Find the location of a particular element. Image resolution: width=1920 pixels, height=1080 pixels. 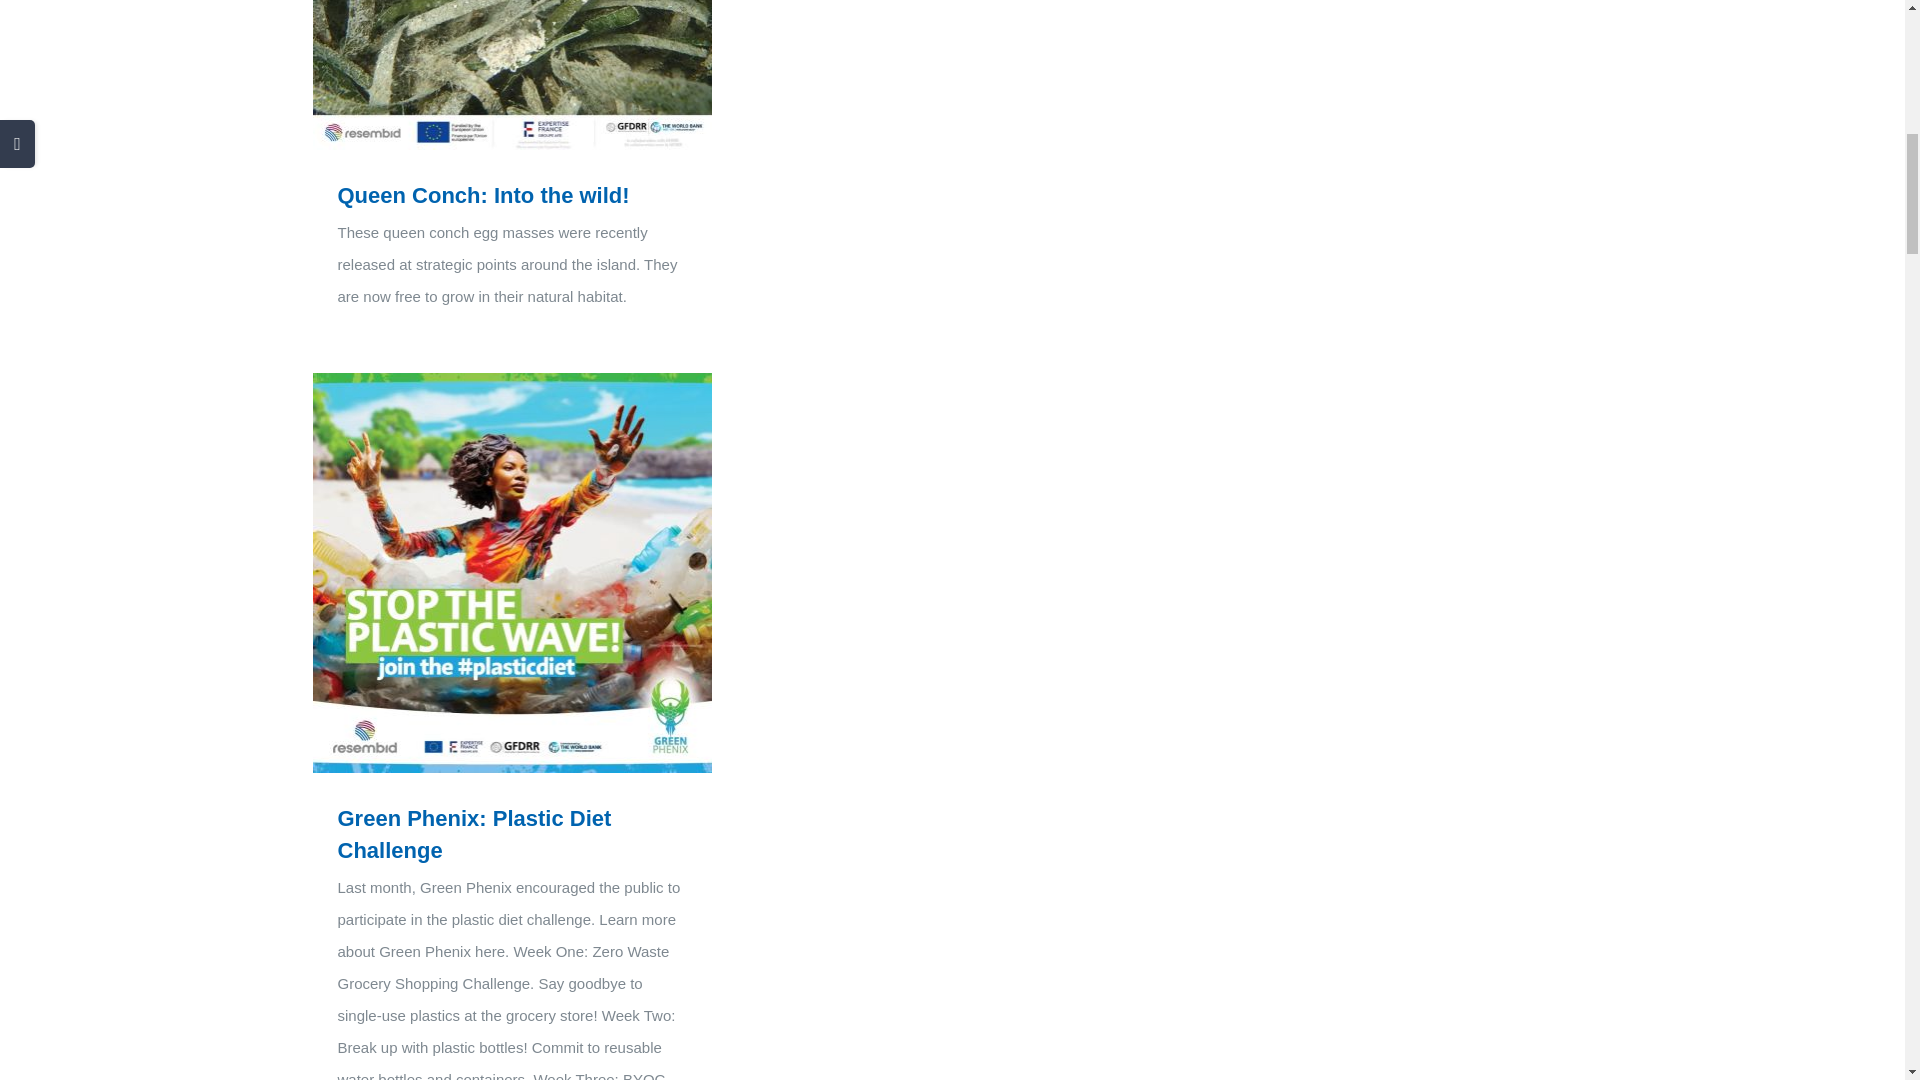

Queen Conch: Into the wild! is located at coordinates (483, 195).